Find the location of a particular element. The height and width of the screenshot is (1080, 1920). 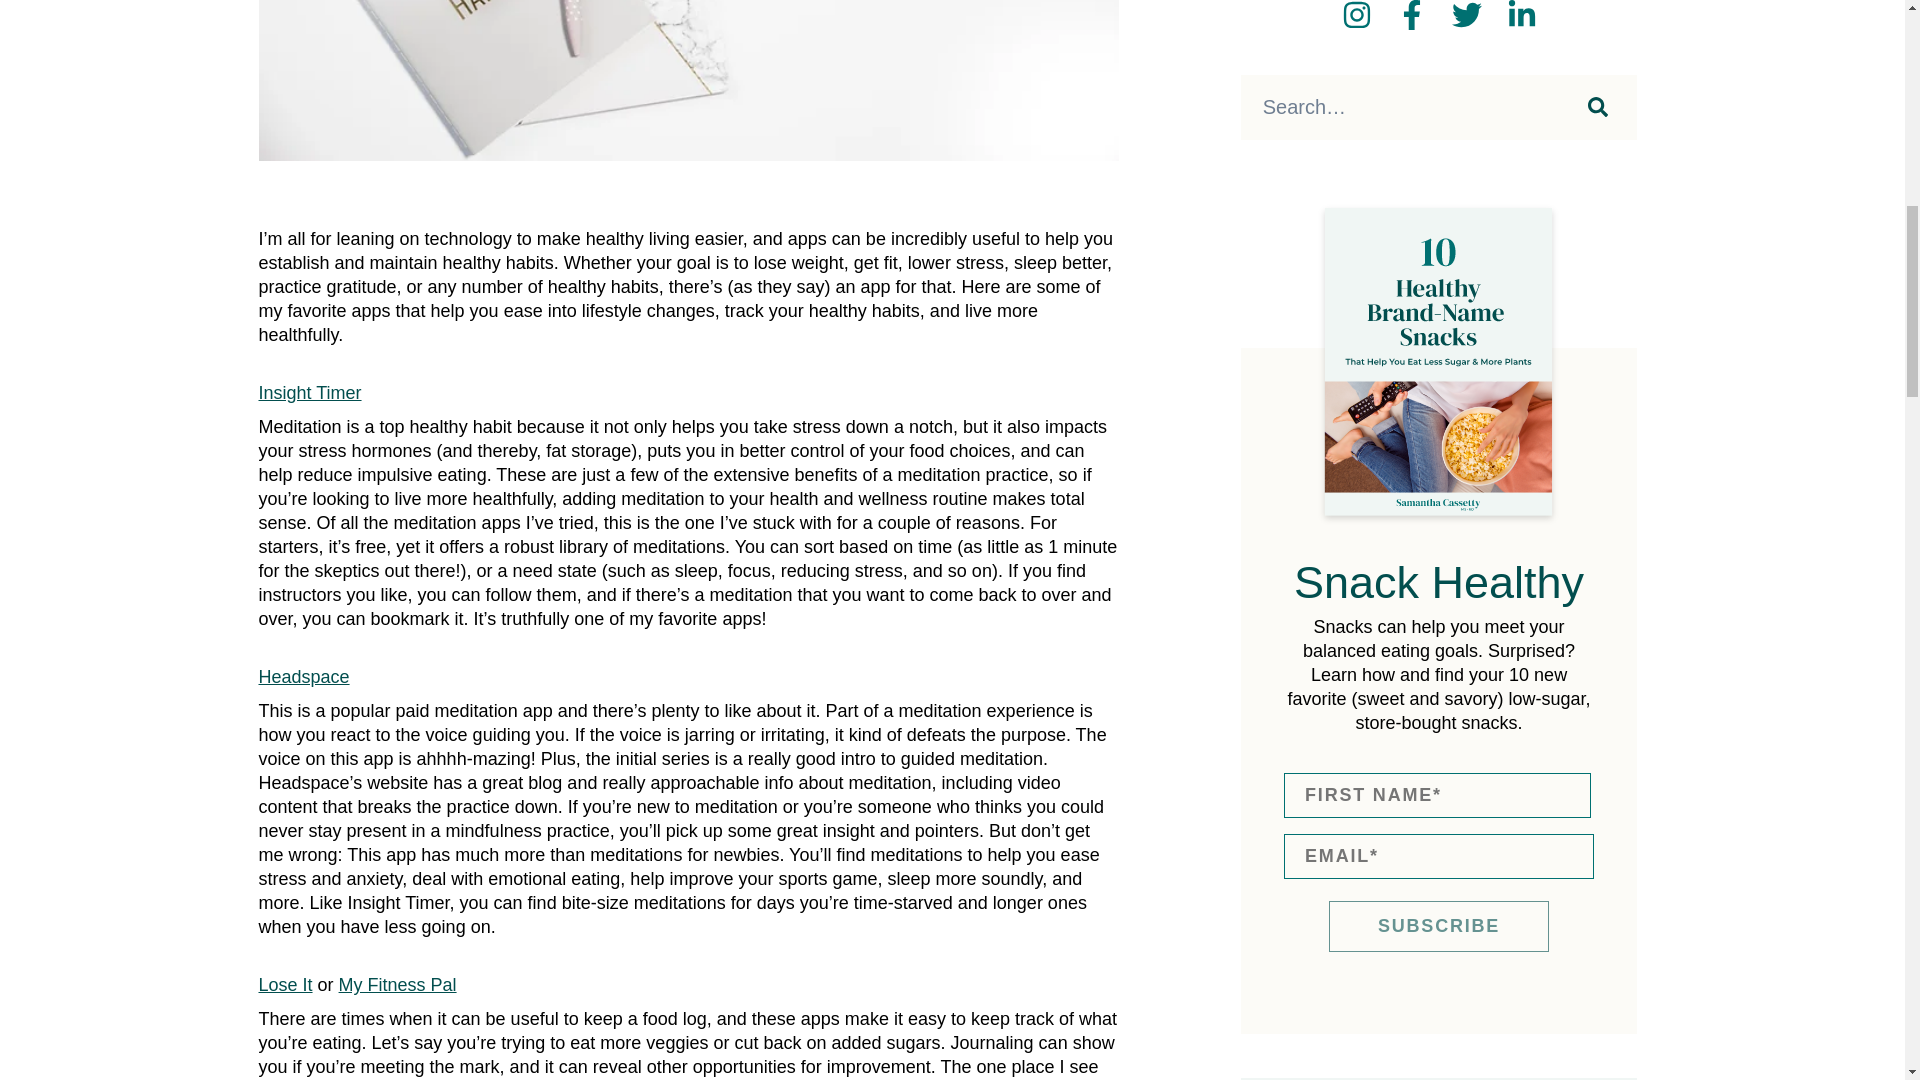

My Fitness Pal is located at coordinates (398, 984).